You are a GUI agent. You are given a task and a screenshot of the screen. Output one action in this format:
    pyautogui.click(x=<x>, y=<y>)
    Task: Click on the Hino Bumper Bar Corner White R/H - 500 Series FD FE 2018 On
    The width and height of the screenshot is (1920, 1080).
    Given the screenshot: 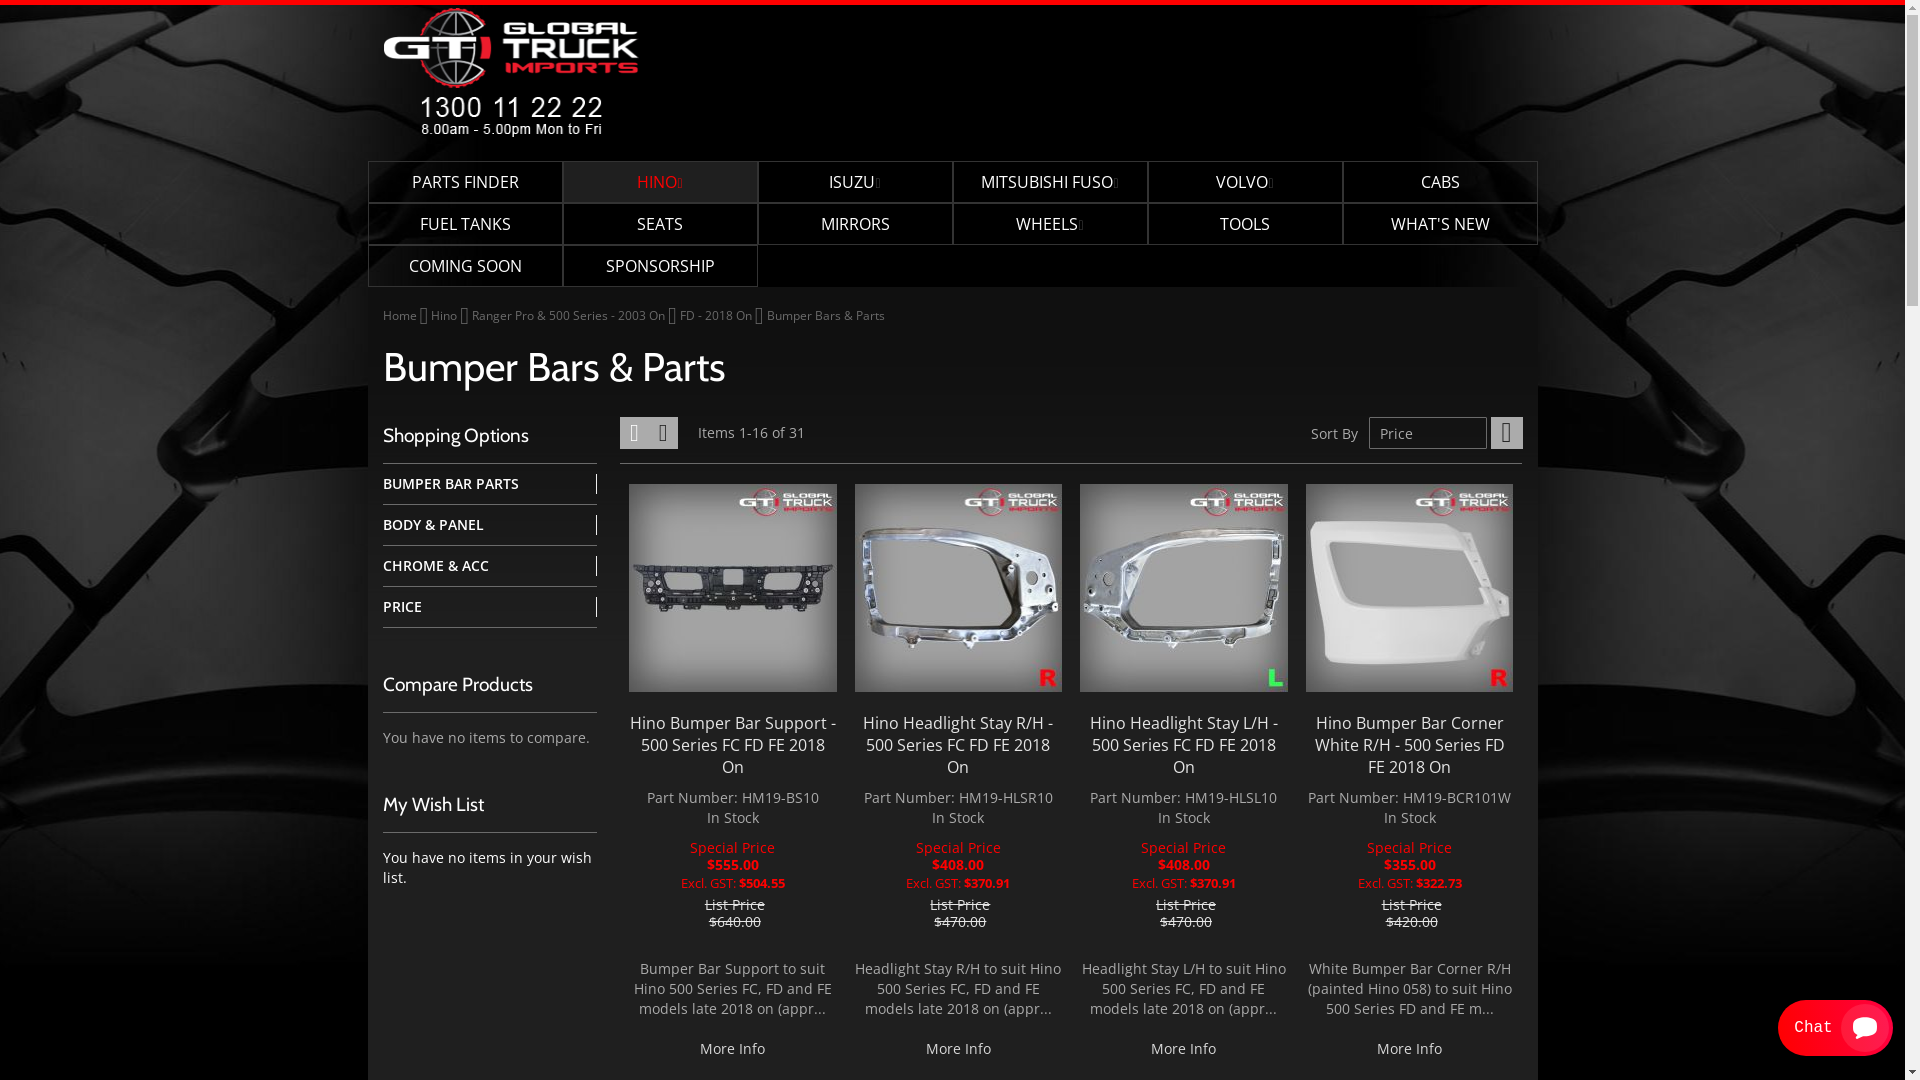 What is the action you would take?
    pyautogui.click(x=1410, y=745)
    